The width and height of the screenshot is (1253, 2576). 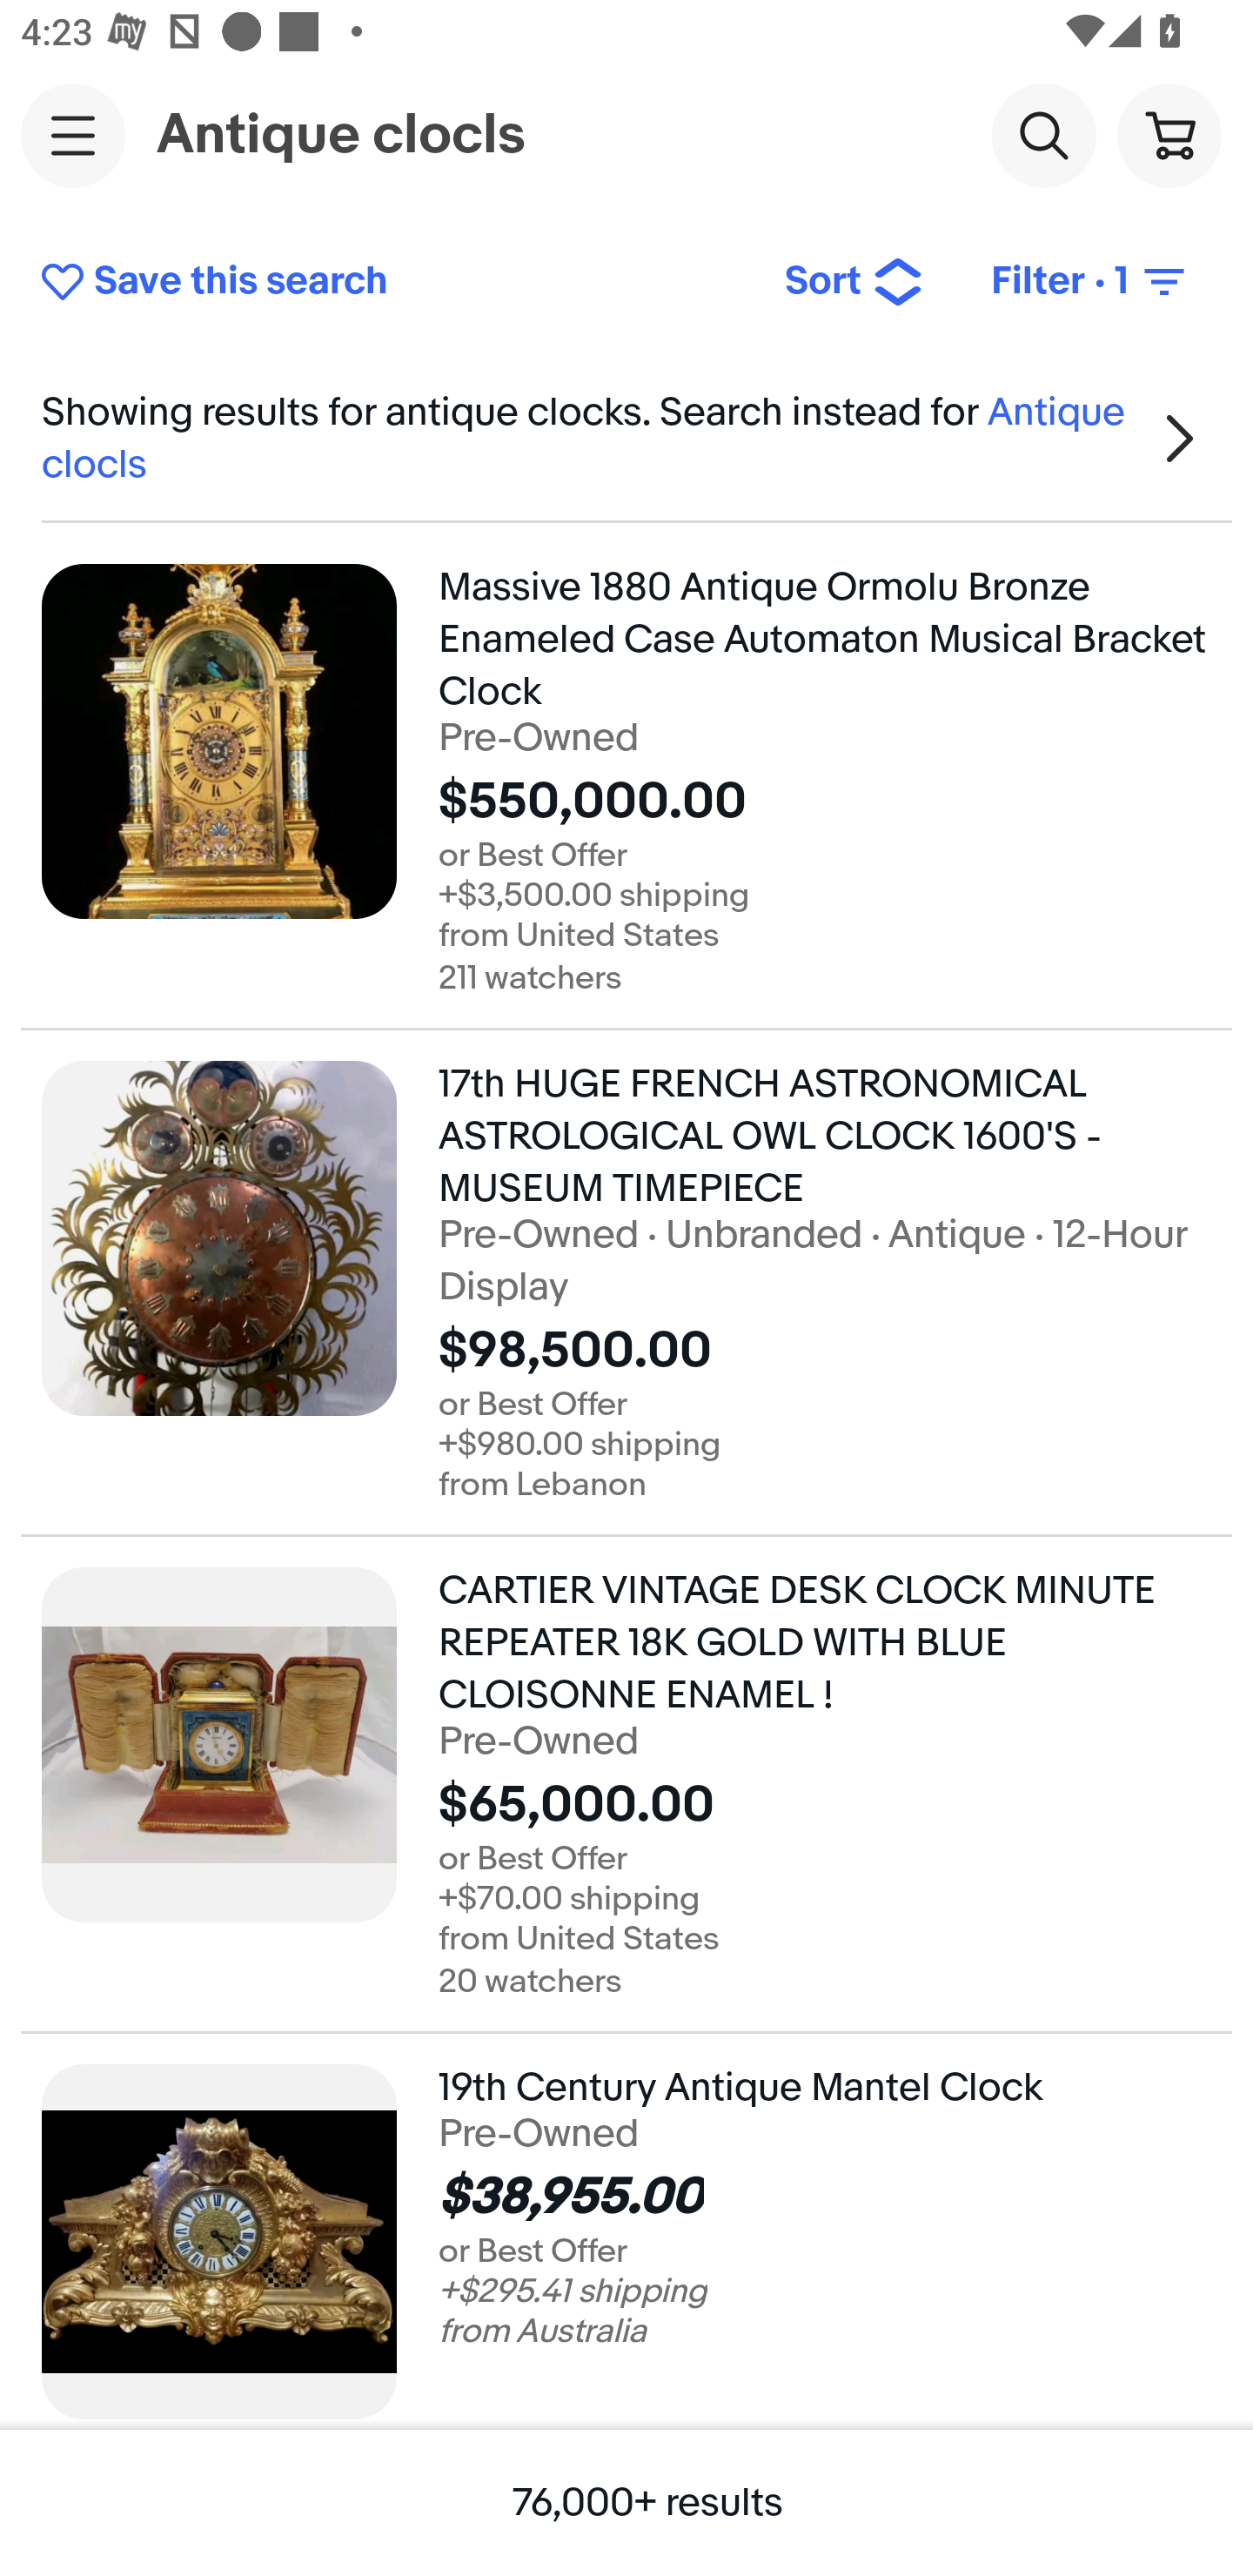 What do you see at coordinates (1090, 282) in the screenshot?
I see `Filter • 1 Filter (1 applied)` at bounding box center [1090, 282].